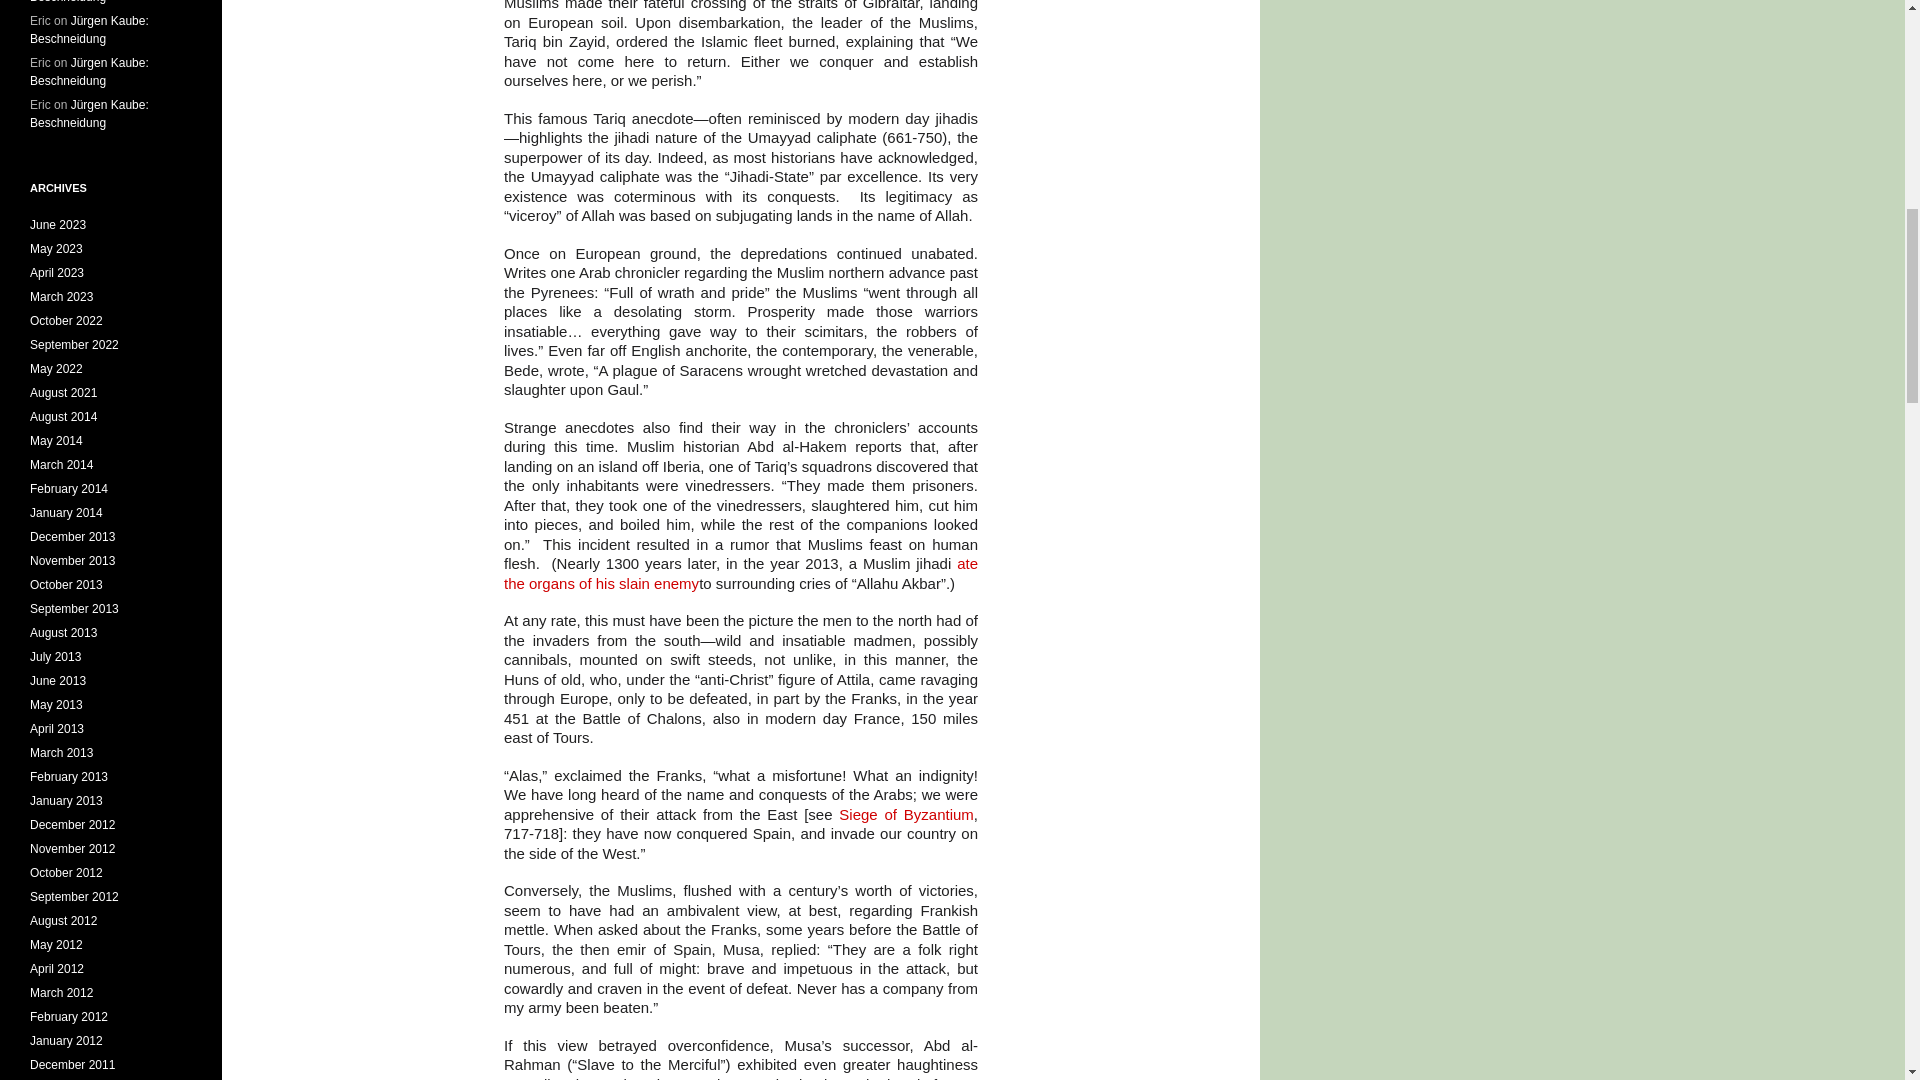 Image resolution: width=1920 pixels, height=1080 pixels. What do you see at coordinates (740, 573) in the screenshot?
I see `ate the organs of his slain enemy` at bounding box center [740, 573].